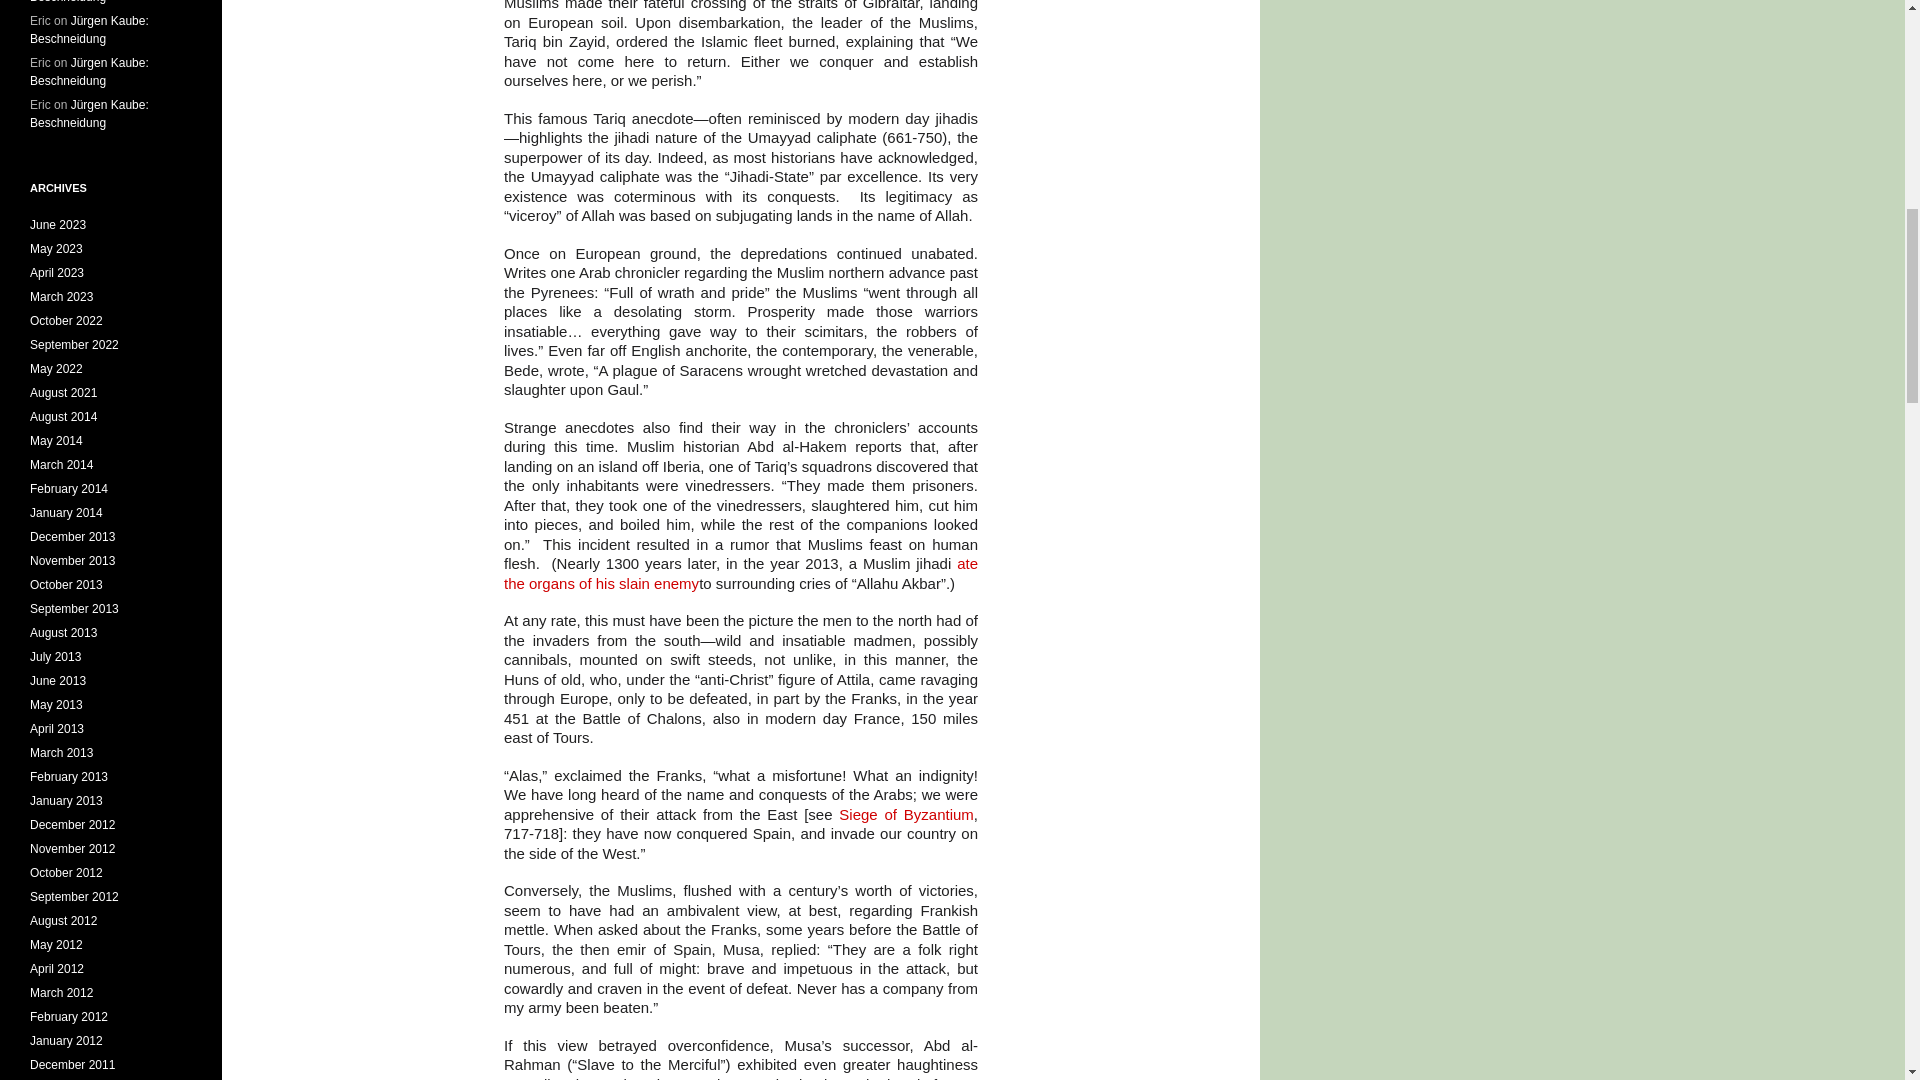 Image resolution: width=1920 pixels, height=1080 pixels. What do you see at coordinates (740, 573) in the screenshot?
I see `ate the organs of his slain enemy` at bounding box center [740, 573].